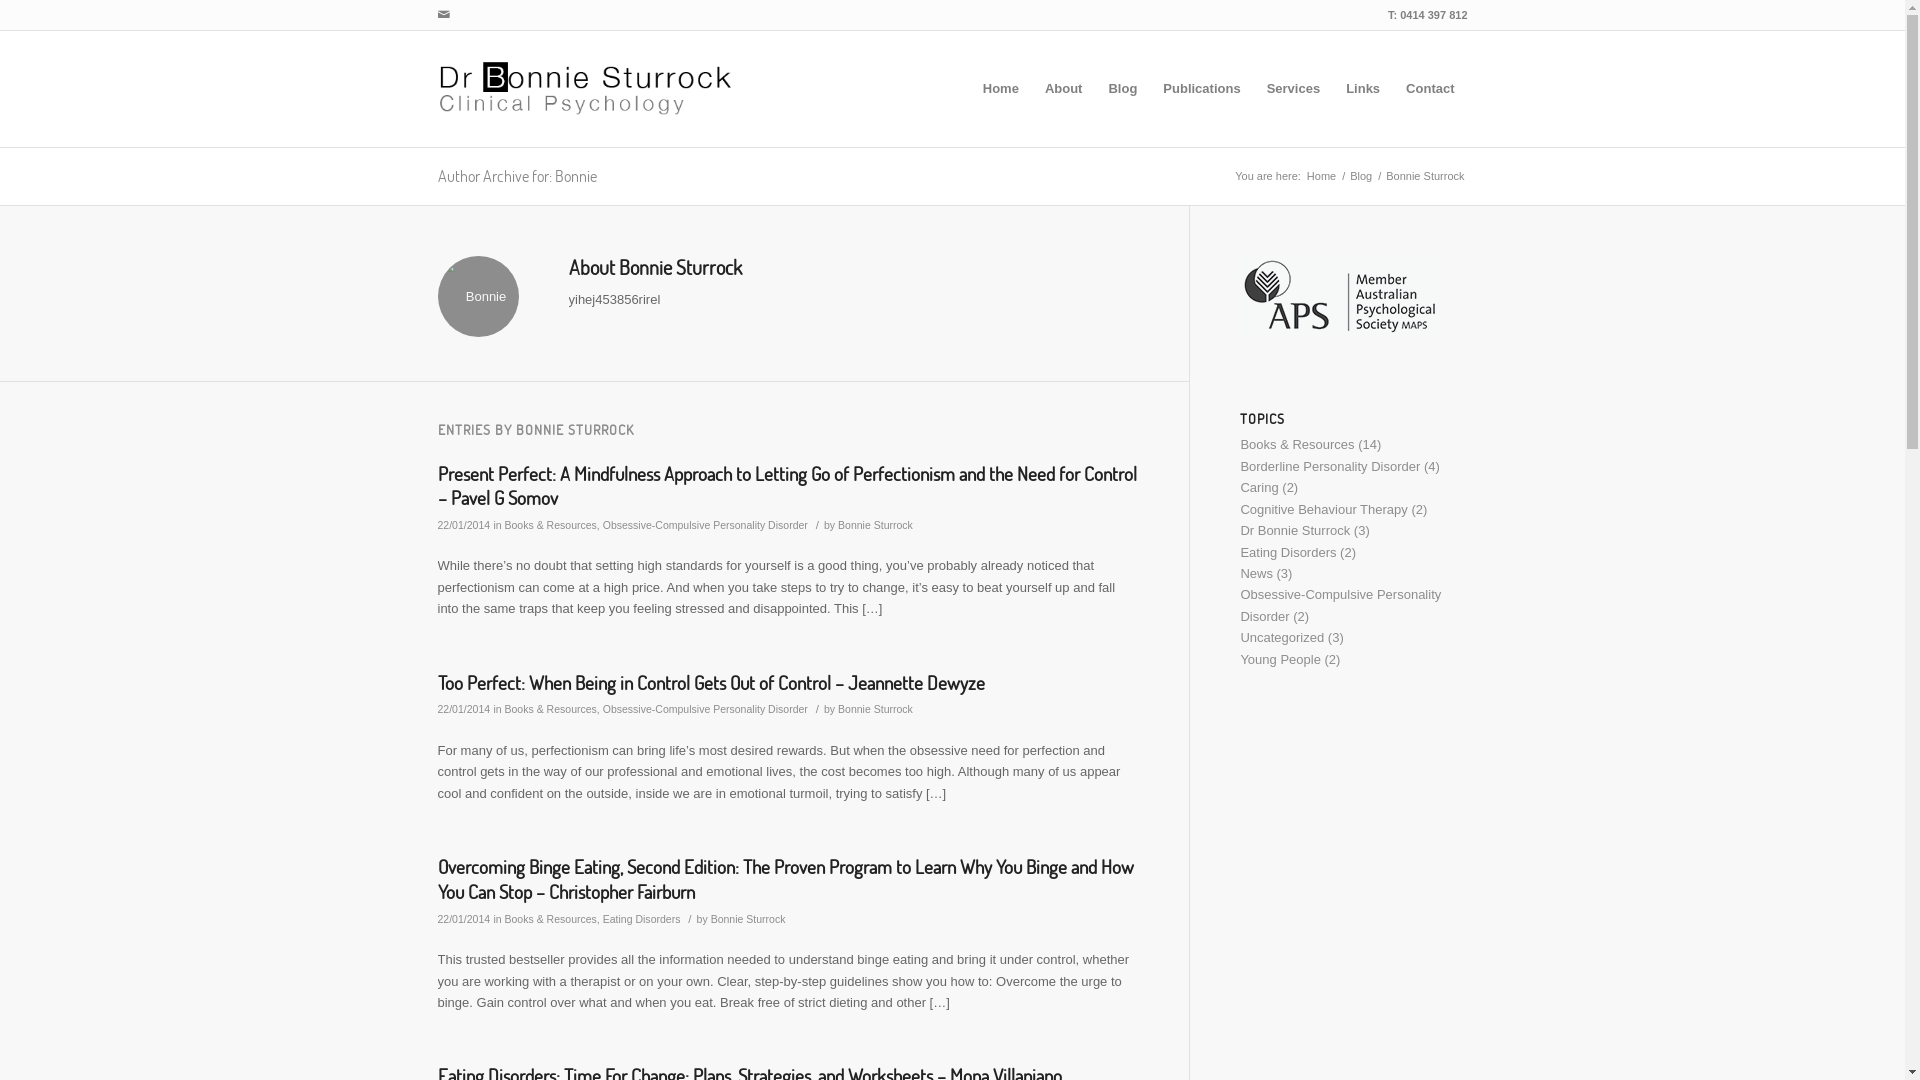 The width and height of the screenshot is (1920, 1080). Describe the element at coordinates (1363, 89) in the screenshot. I see `Links` at that location.